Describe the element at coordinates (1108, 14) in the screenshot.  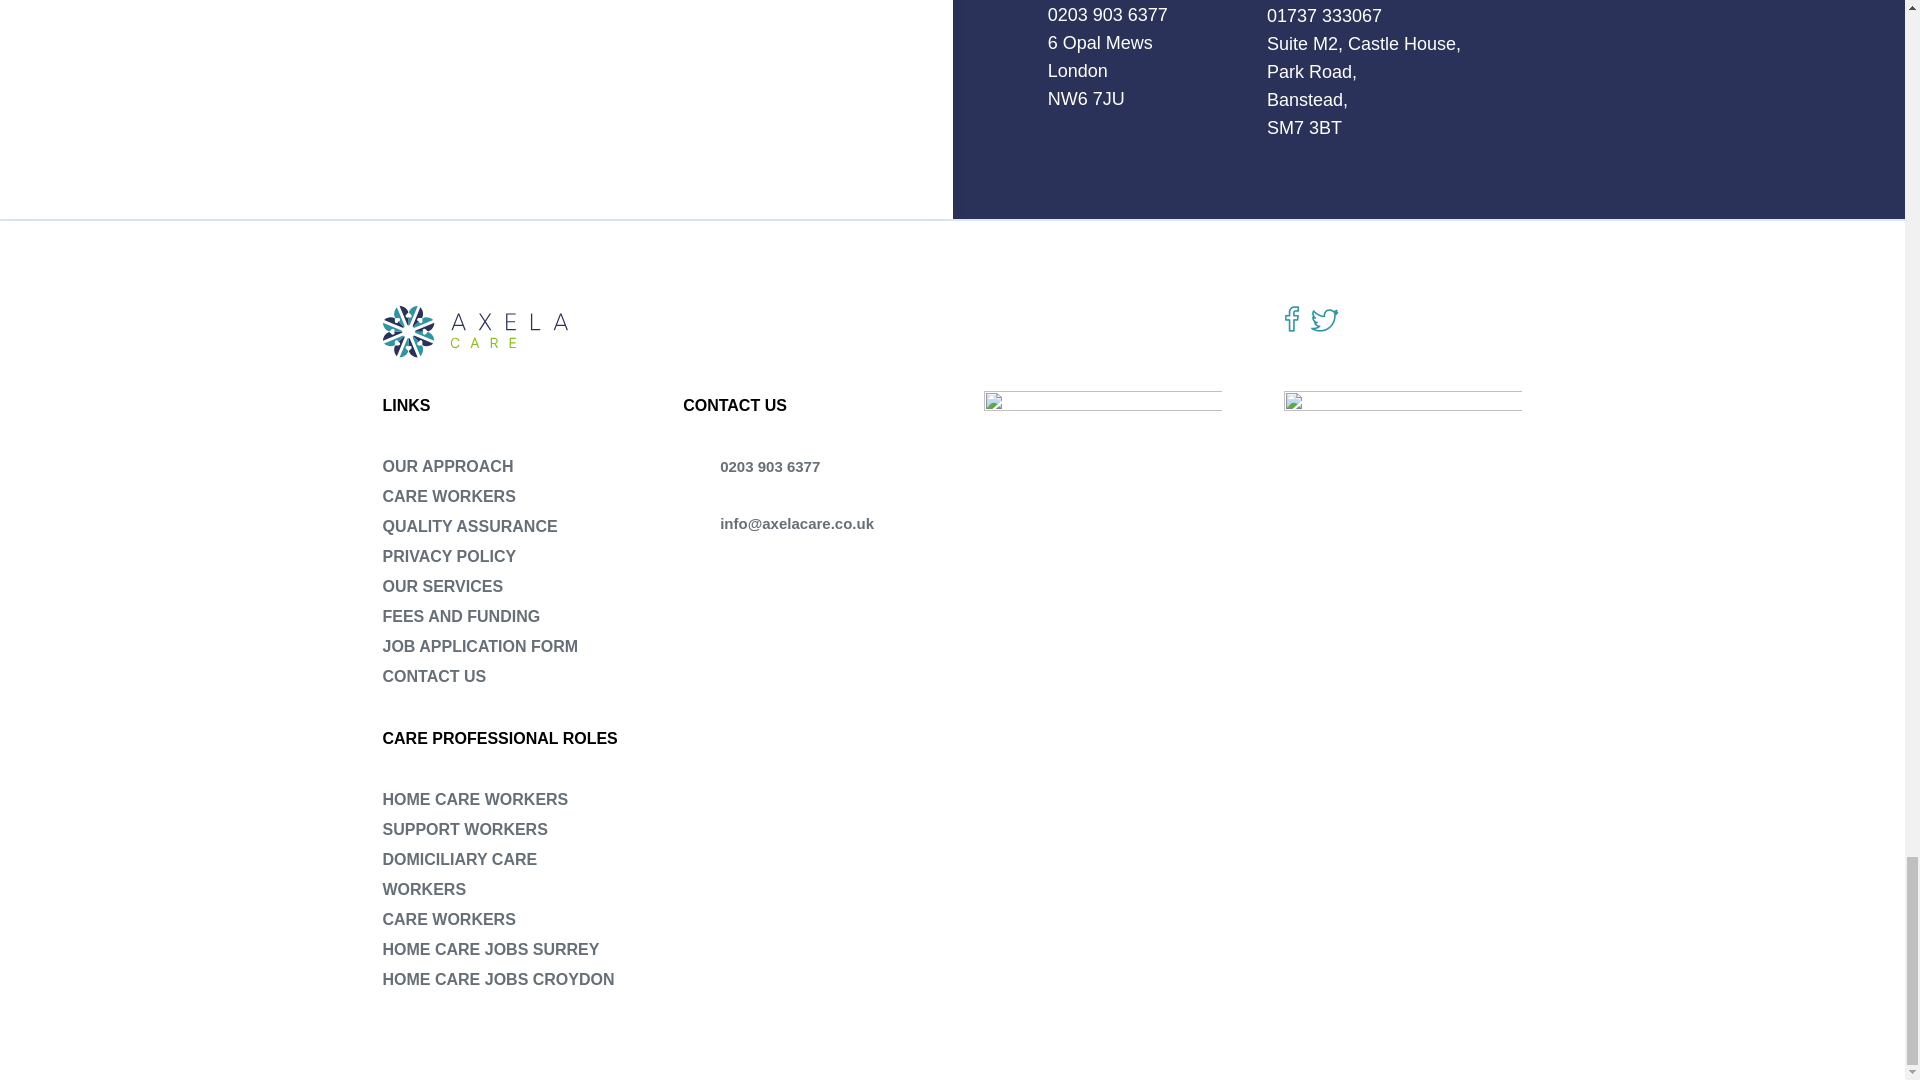
I see `0203 903 6377` at that location.